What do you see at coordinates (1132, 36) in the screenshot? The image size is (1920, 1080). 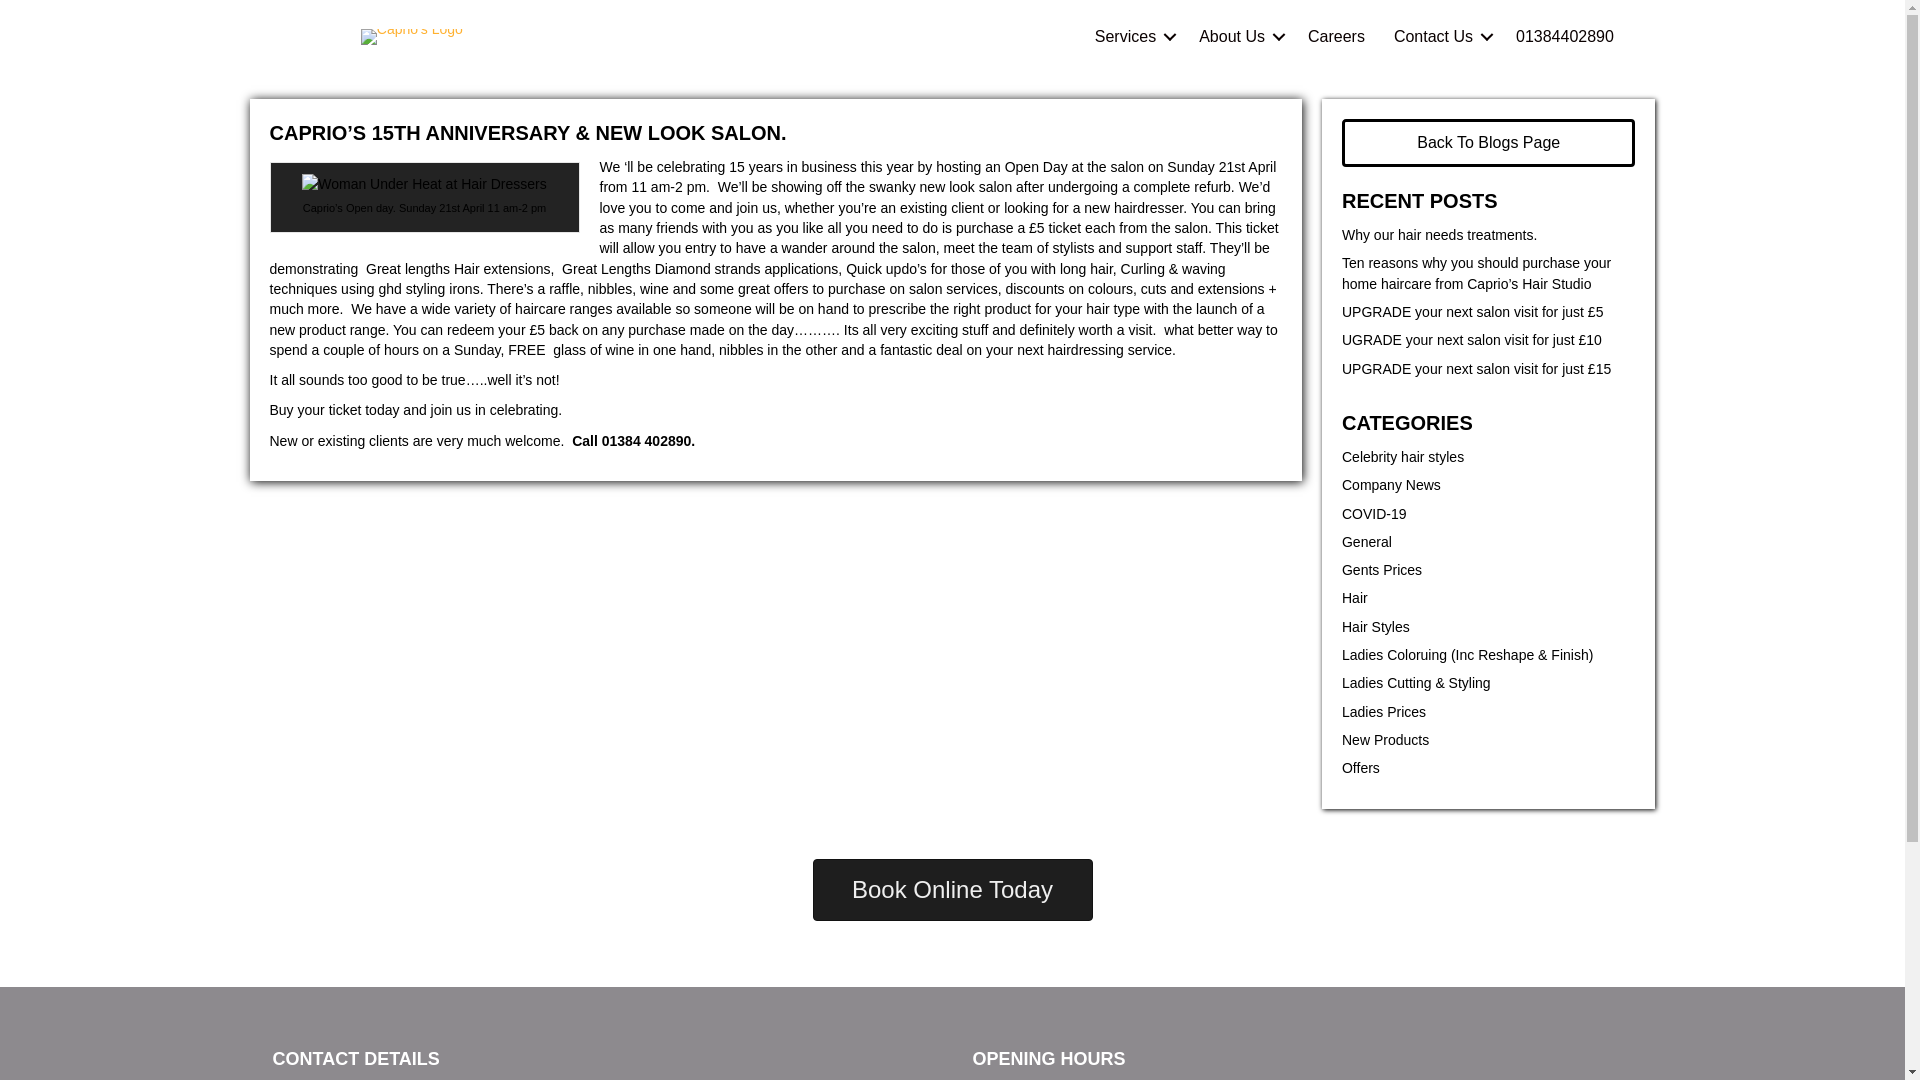 I see `Services` at bounding box center [1132, 36].